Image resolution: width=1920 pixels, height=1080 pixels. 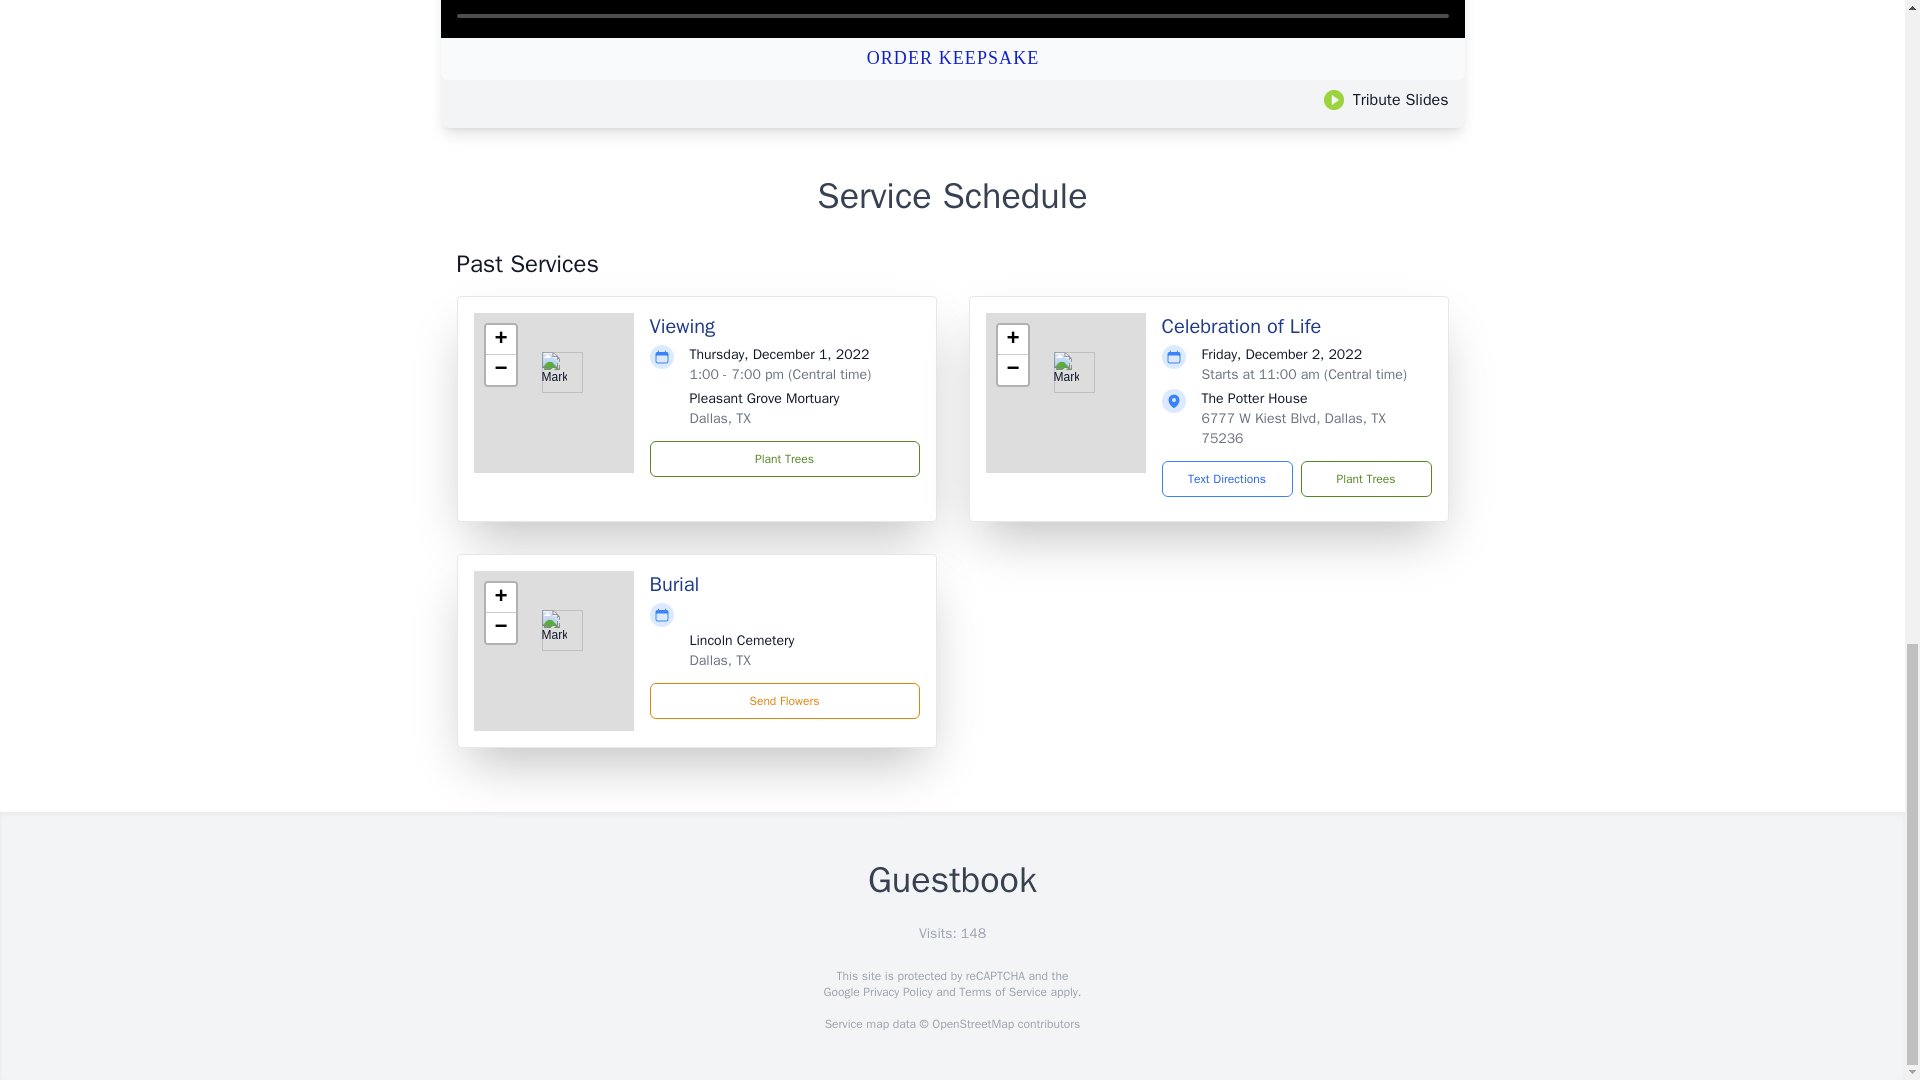 What do you see at coordinates (500, 598) in the screenshot?
I see `Zoom in` at bounding box center [500, 598].